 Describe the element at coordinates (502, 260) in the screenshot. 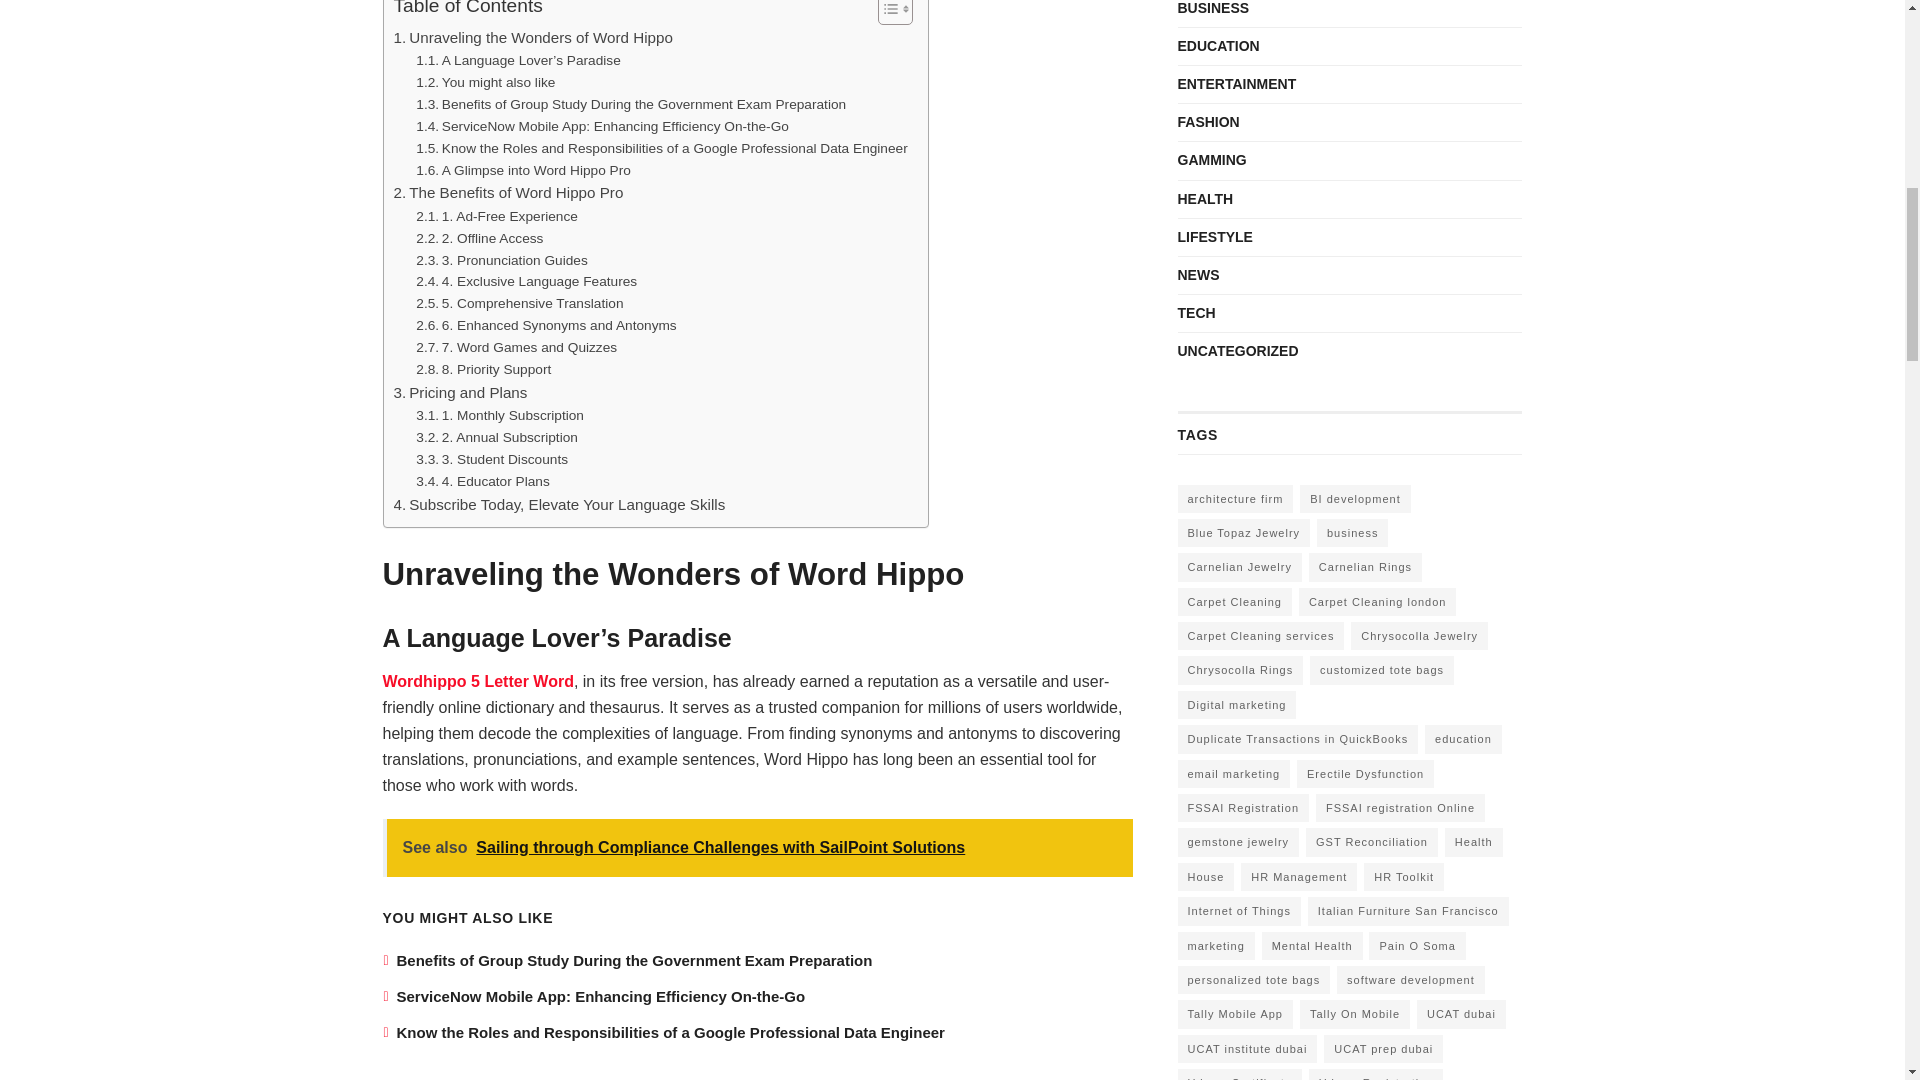

I see `3. Pronunciation Guides` at that location.